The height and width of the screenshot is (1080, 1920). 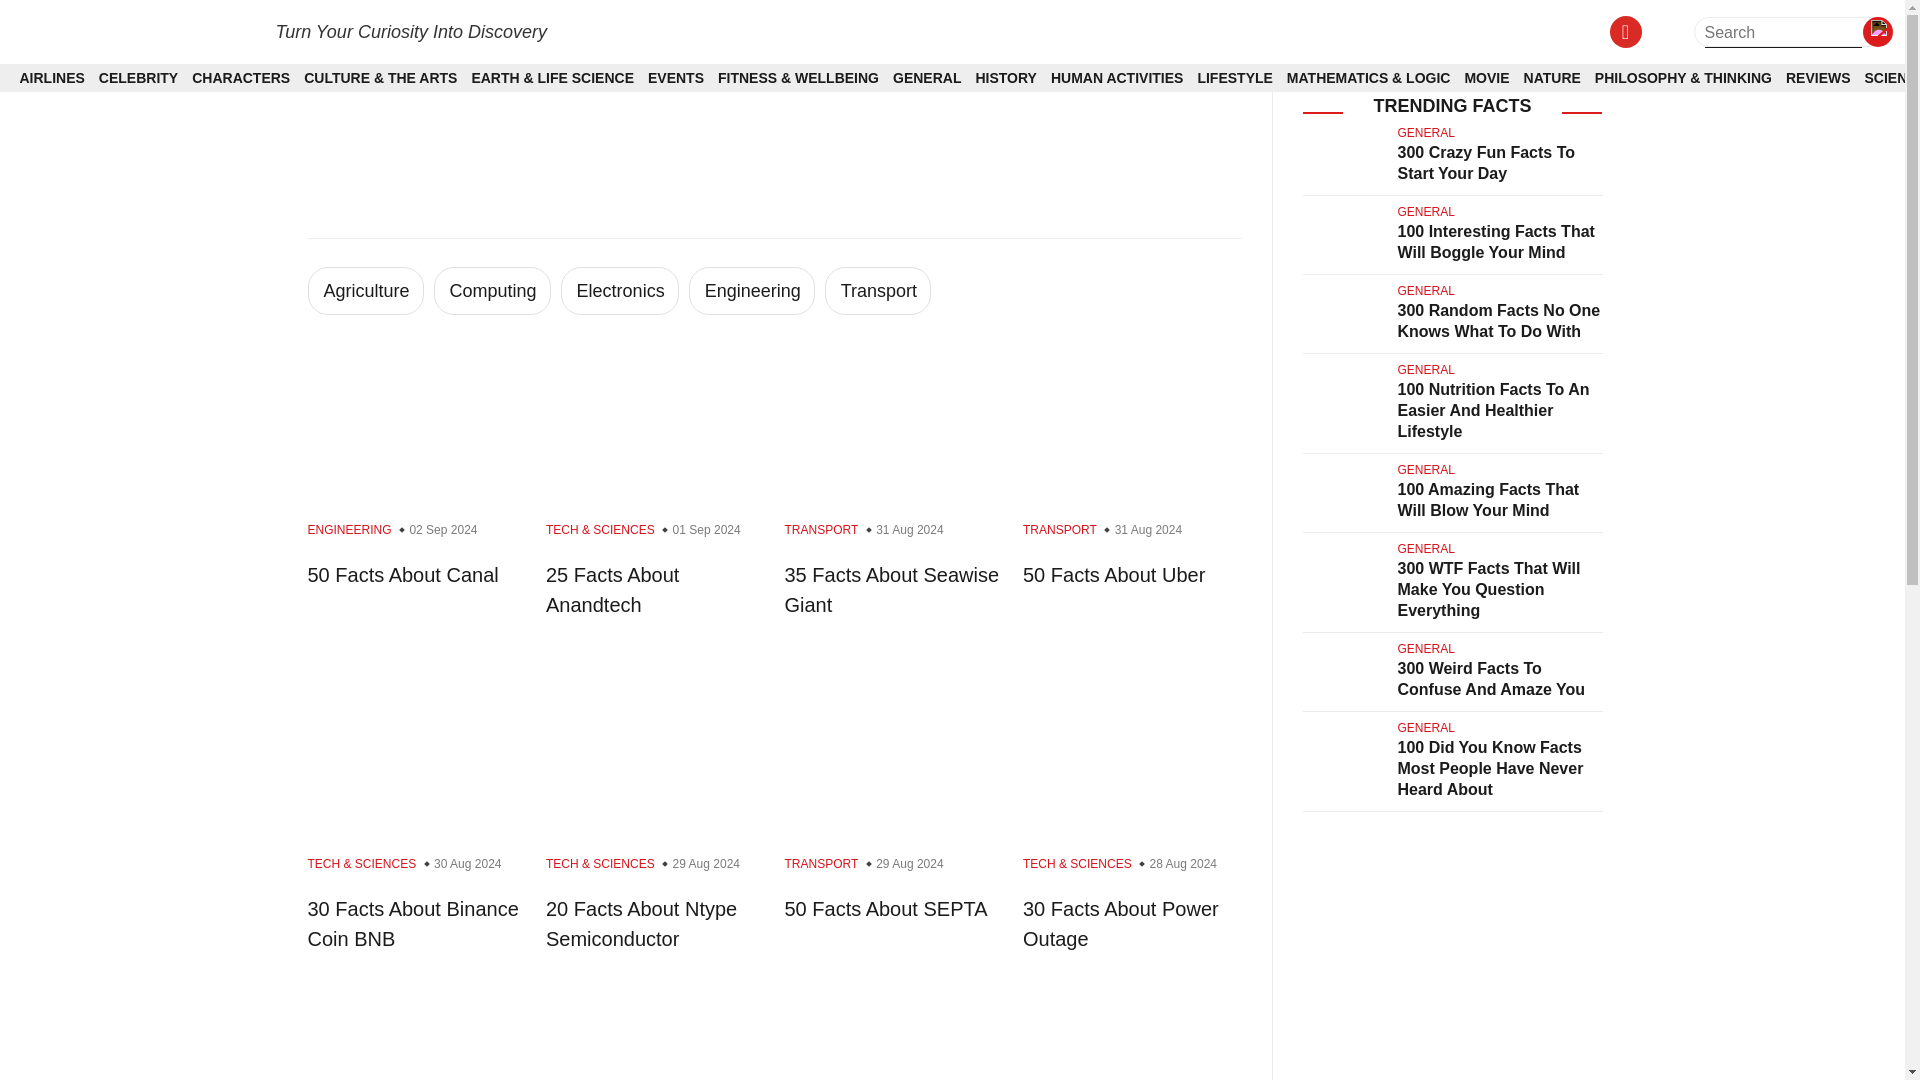 What do you see at coordinates (1116, 78) in the screenshot?
I see `HUMAN ACTIVITIES` at bounding box center [1116, 78].